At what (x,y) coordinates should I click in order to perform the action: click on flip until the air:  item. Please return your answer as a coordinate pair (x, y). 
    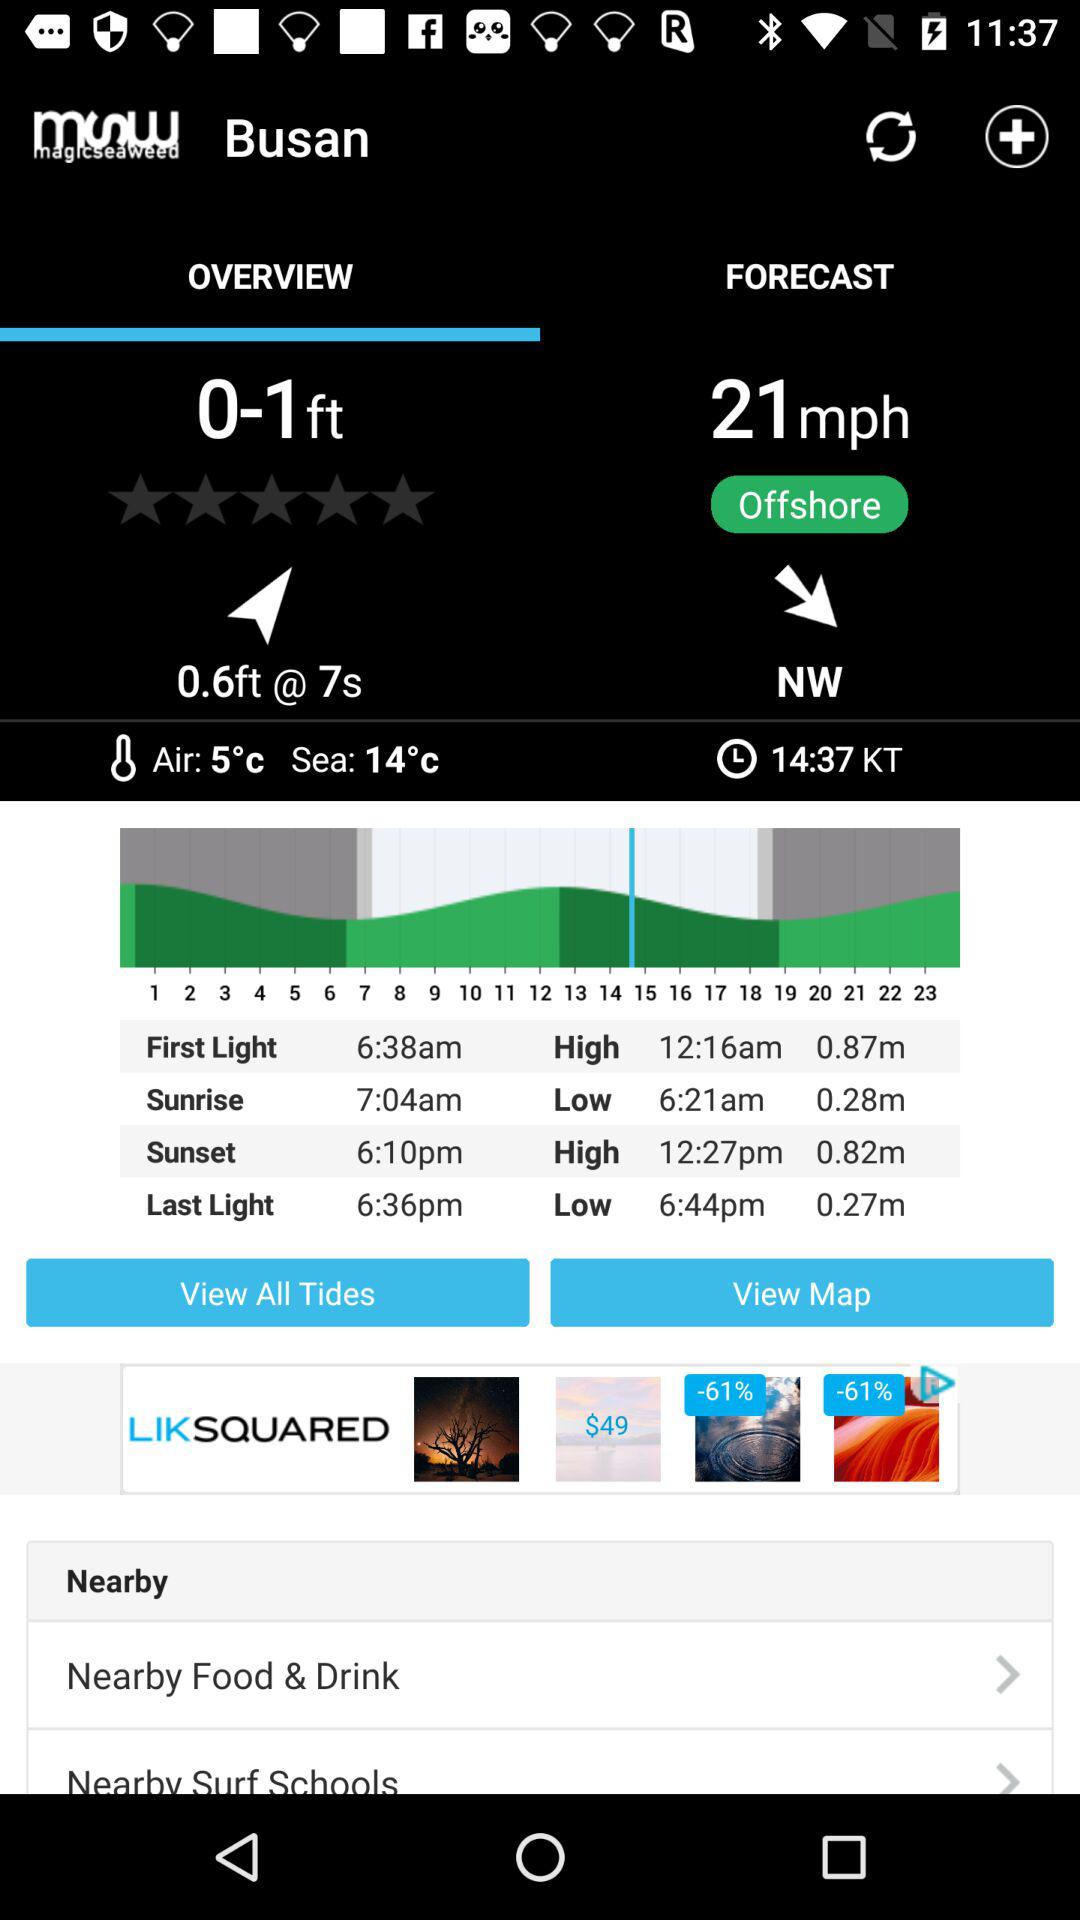
    Looking at the image, I should click on (181, 758).